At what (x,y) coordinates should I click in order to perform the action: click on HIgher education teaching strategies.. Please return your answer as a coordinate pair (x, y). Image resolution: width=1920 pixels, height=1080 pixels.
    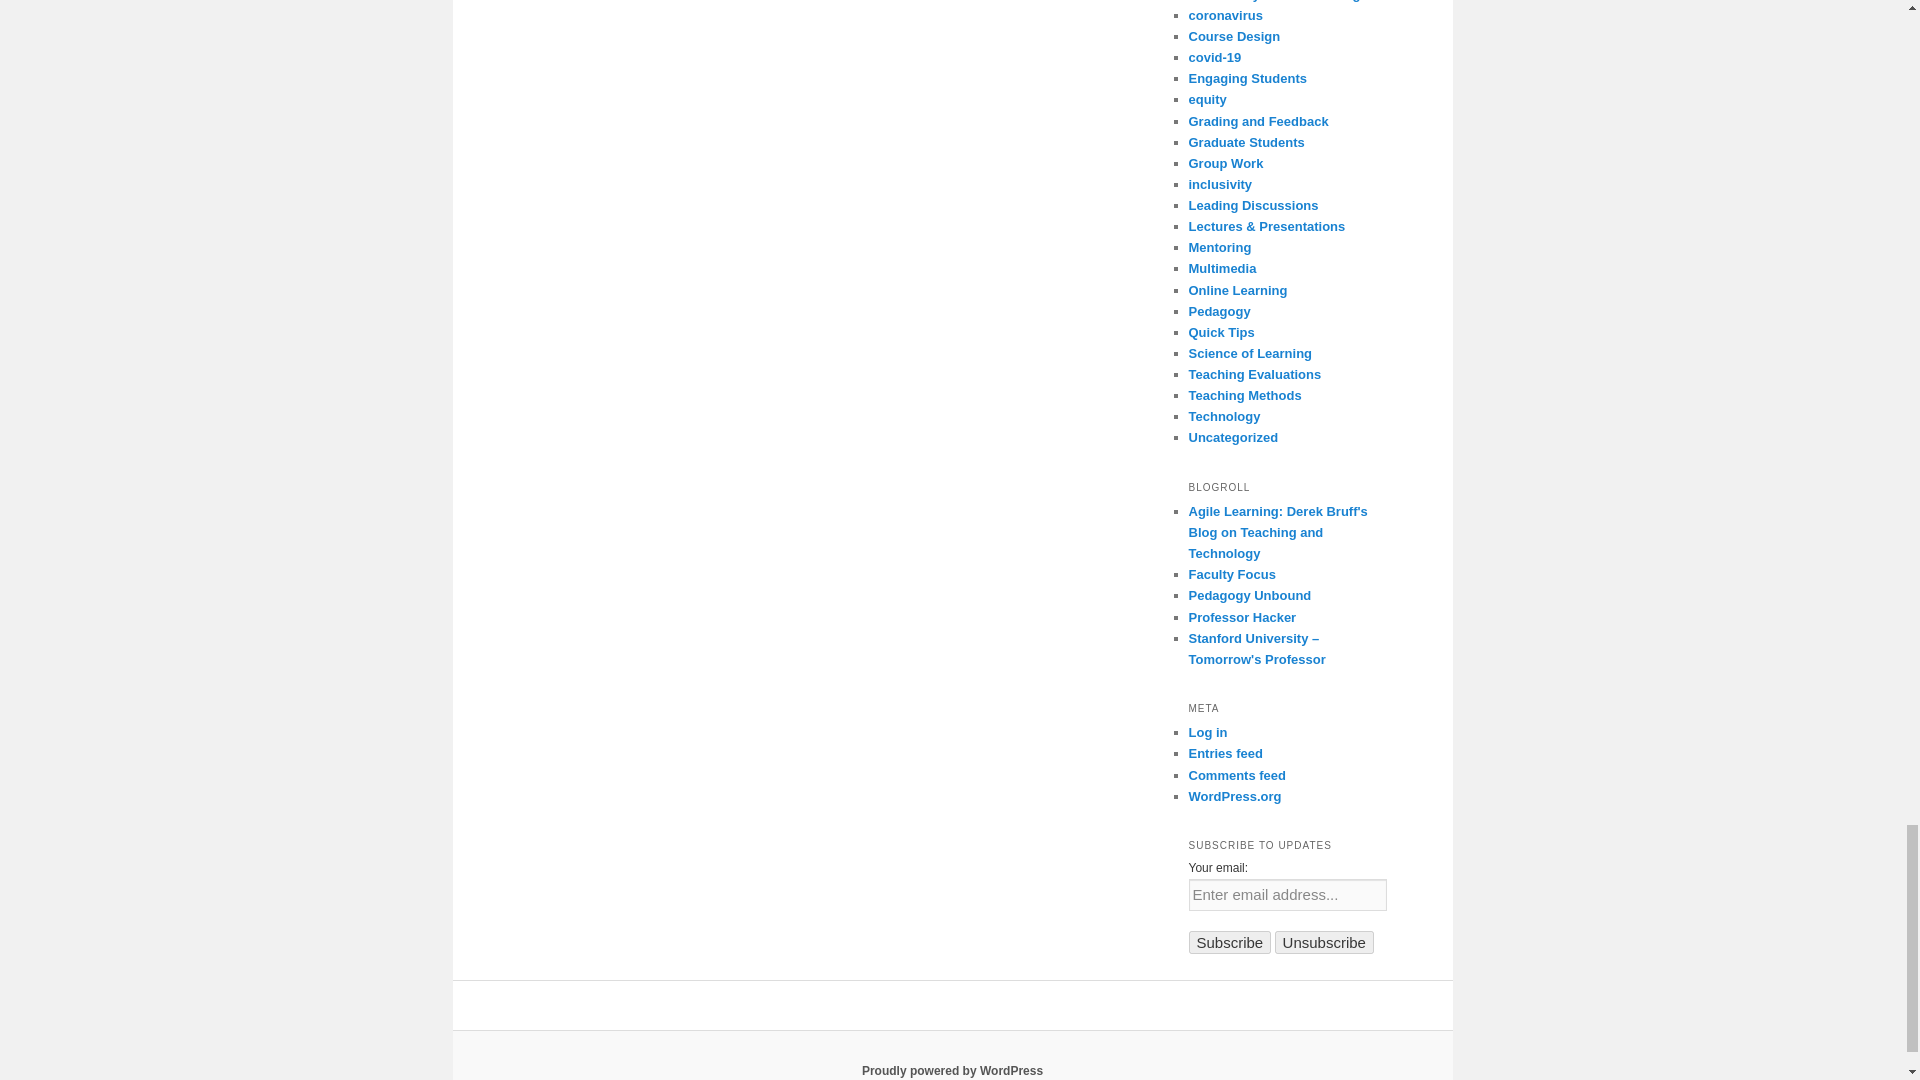
    Looking at the image, I should click on (1231, 574).